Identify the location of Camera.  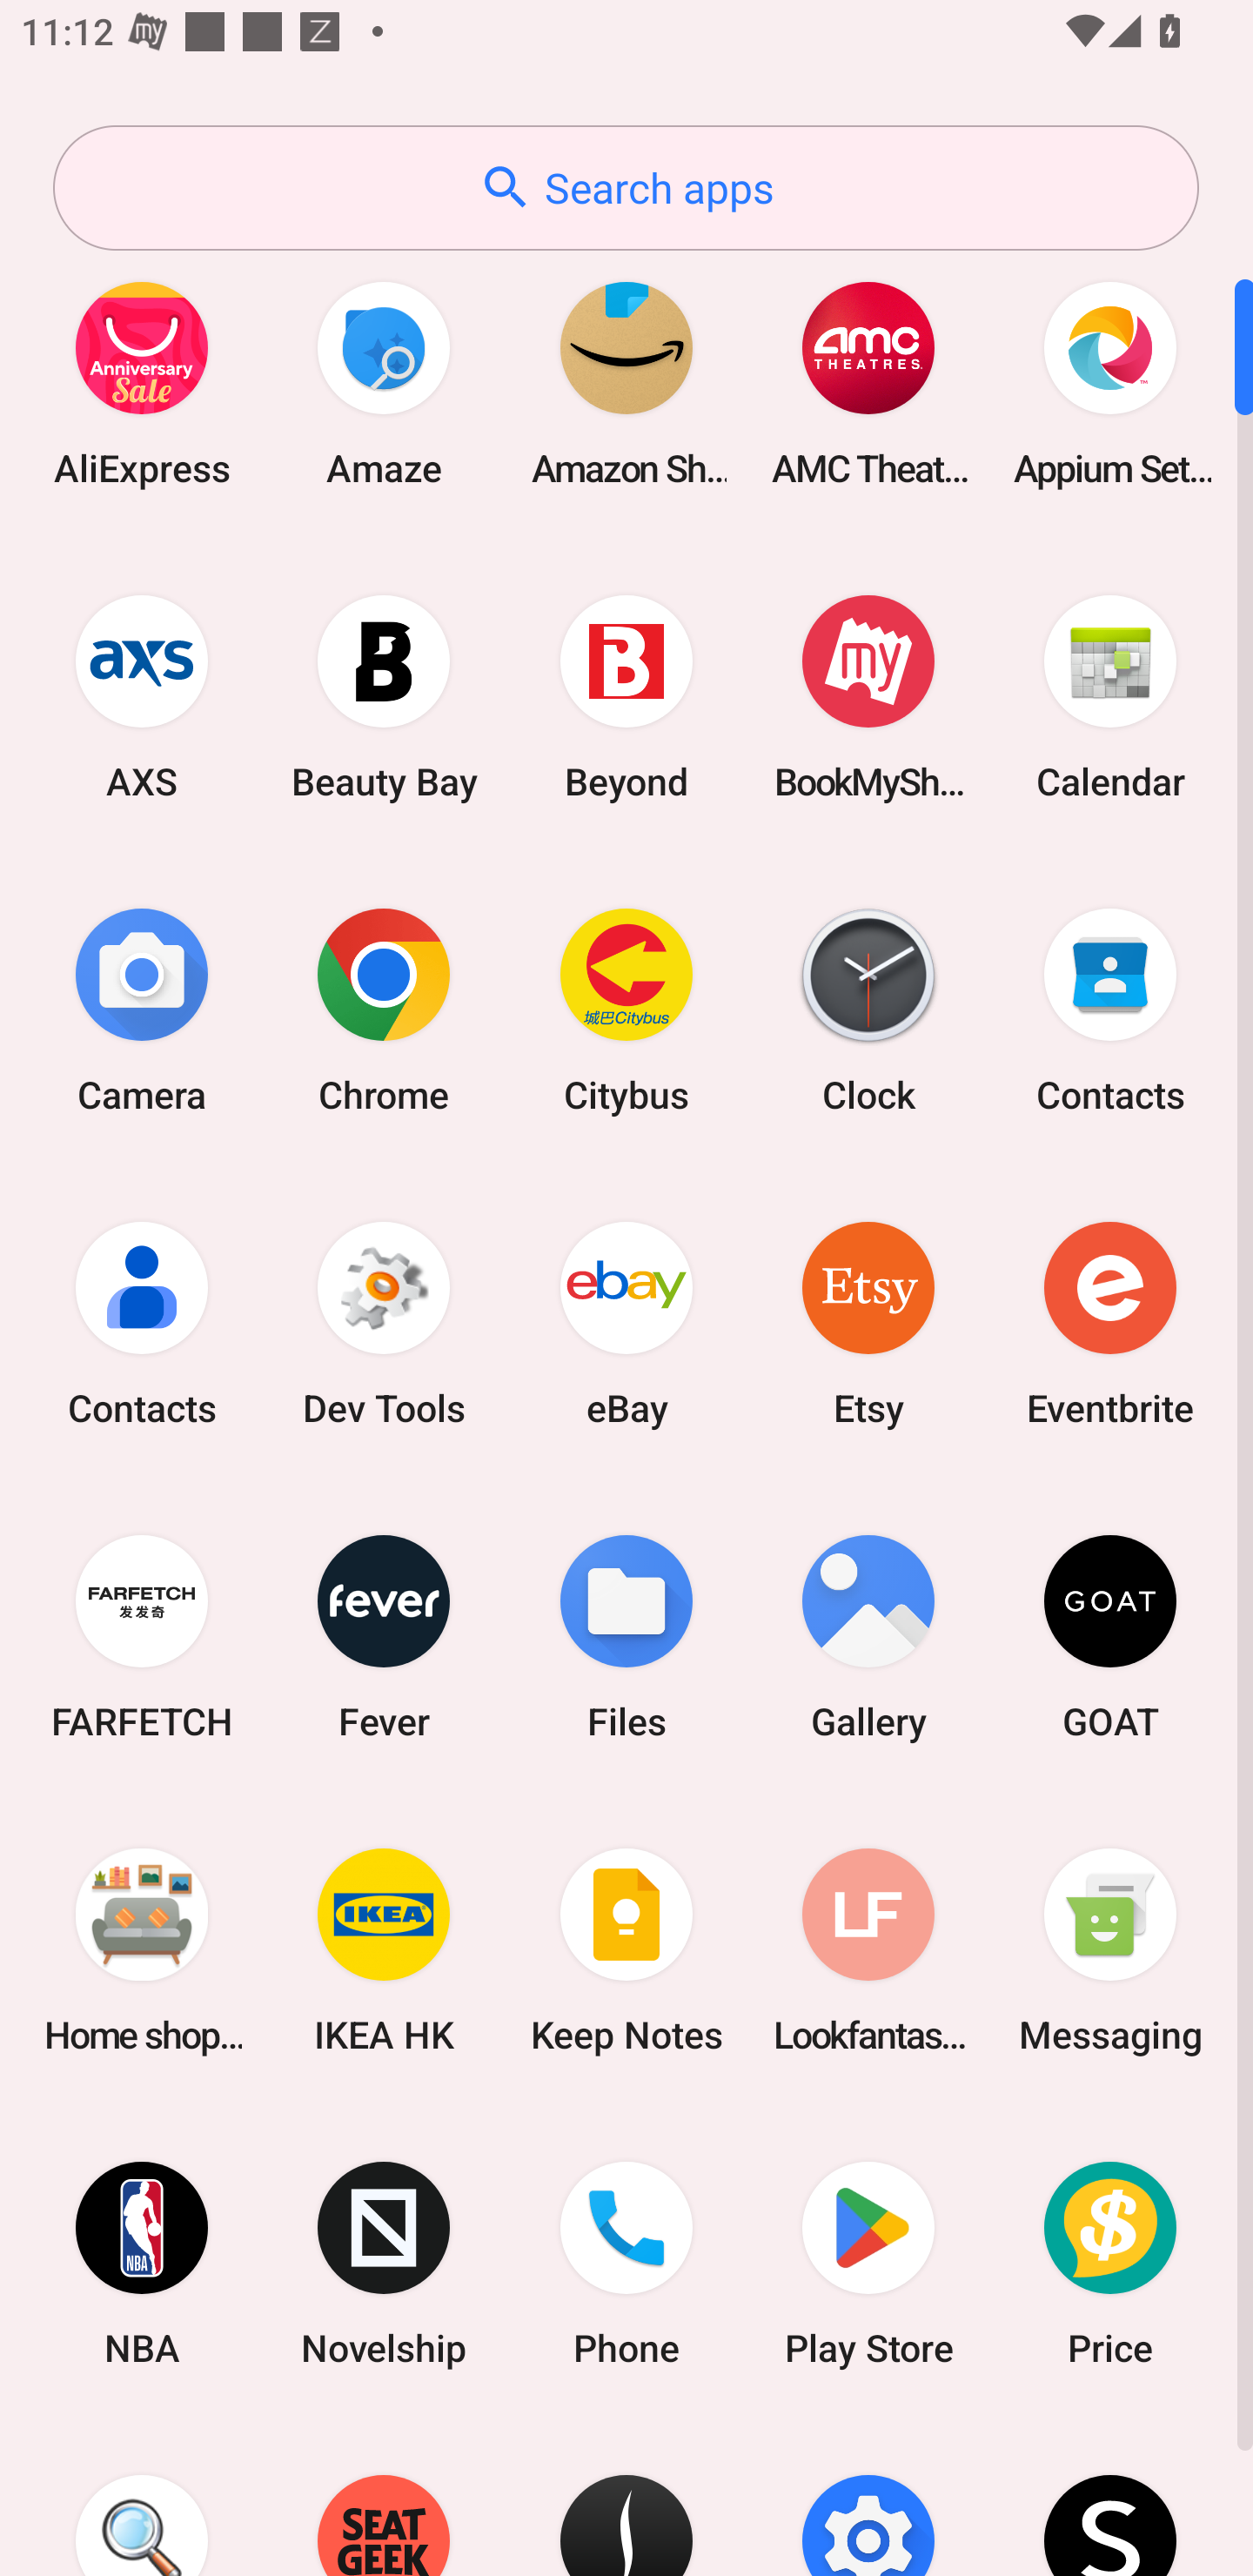
(142, 1010).